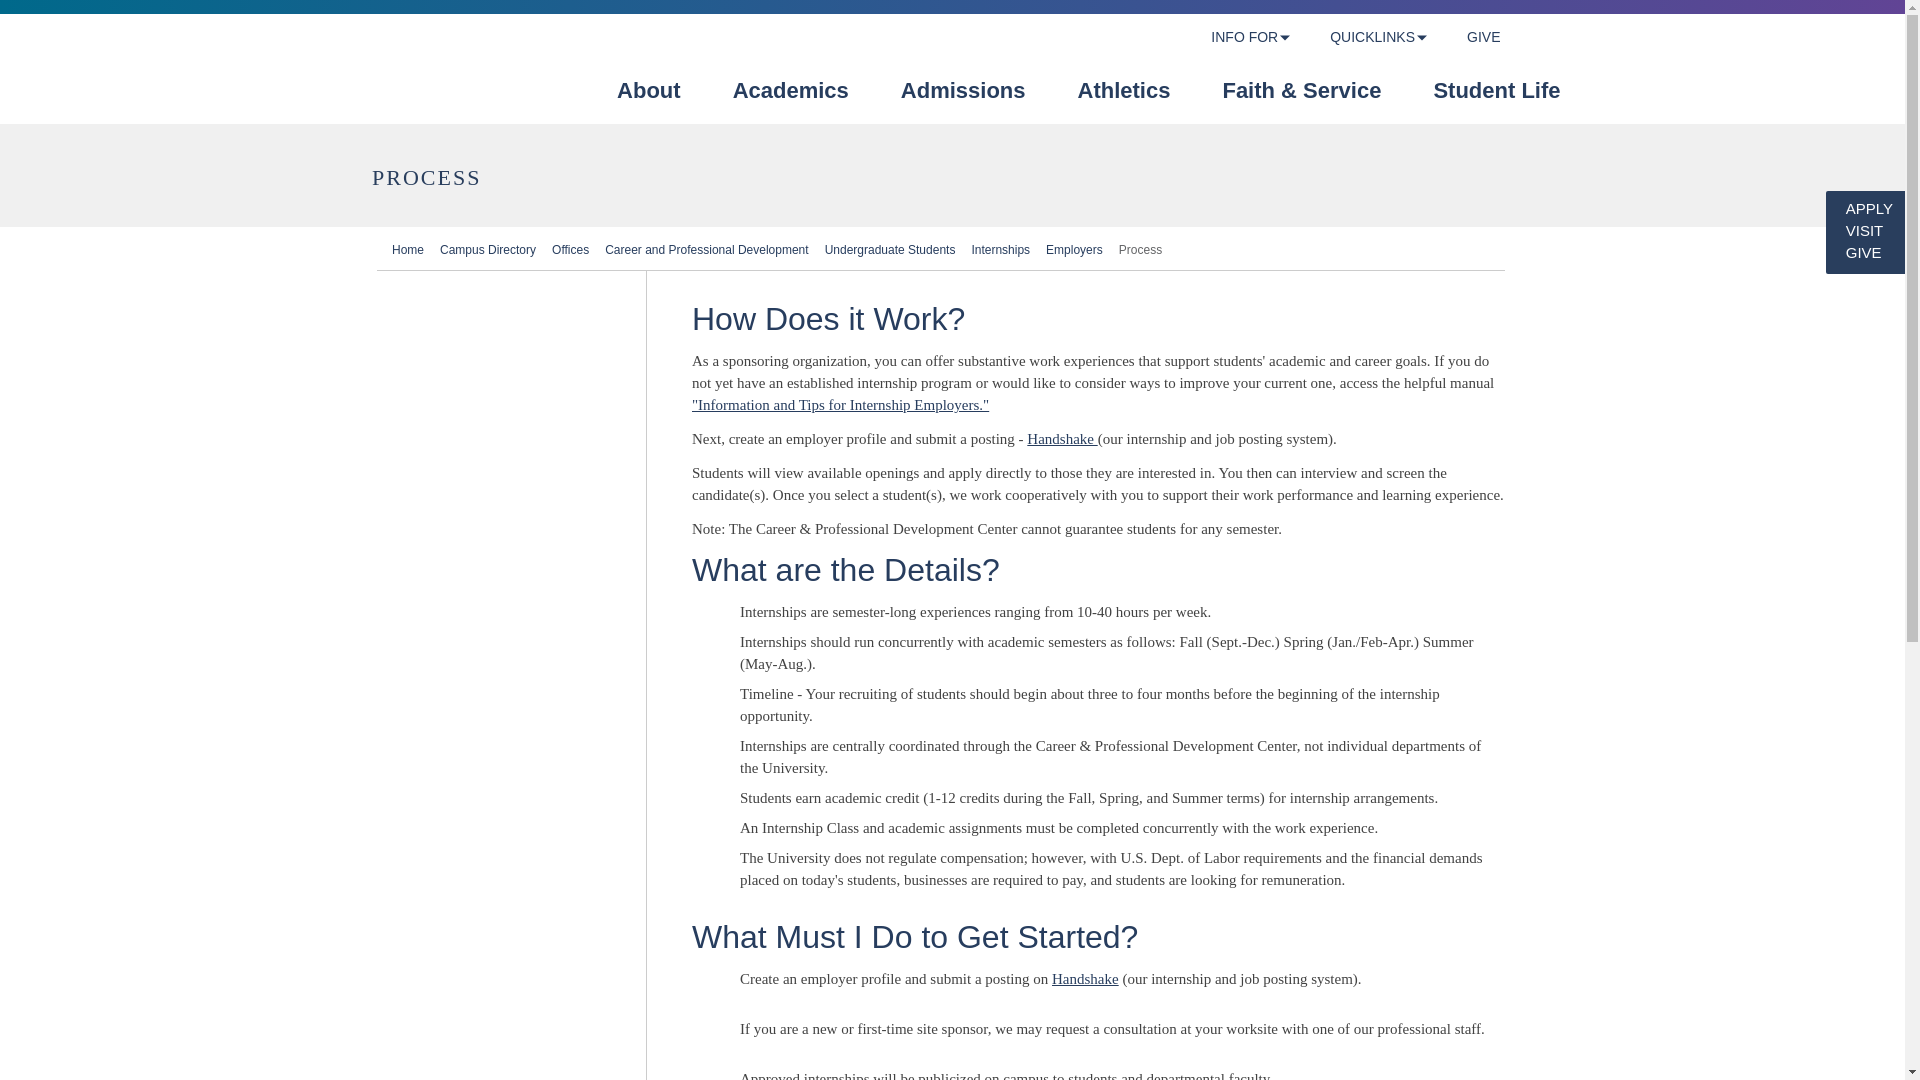 The height and width of the screenshot is (1080, 1920). What do you see at coordinates (1551, 38) in the screenshot?
I see `search` at bounding box center [1551, 38].